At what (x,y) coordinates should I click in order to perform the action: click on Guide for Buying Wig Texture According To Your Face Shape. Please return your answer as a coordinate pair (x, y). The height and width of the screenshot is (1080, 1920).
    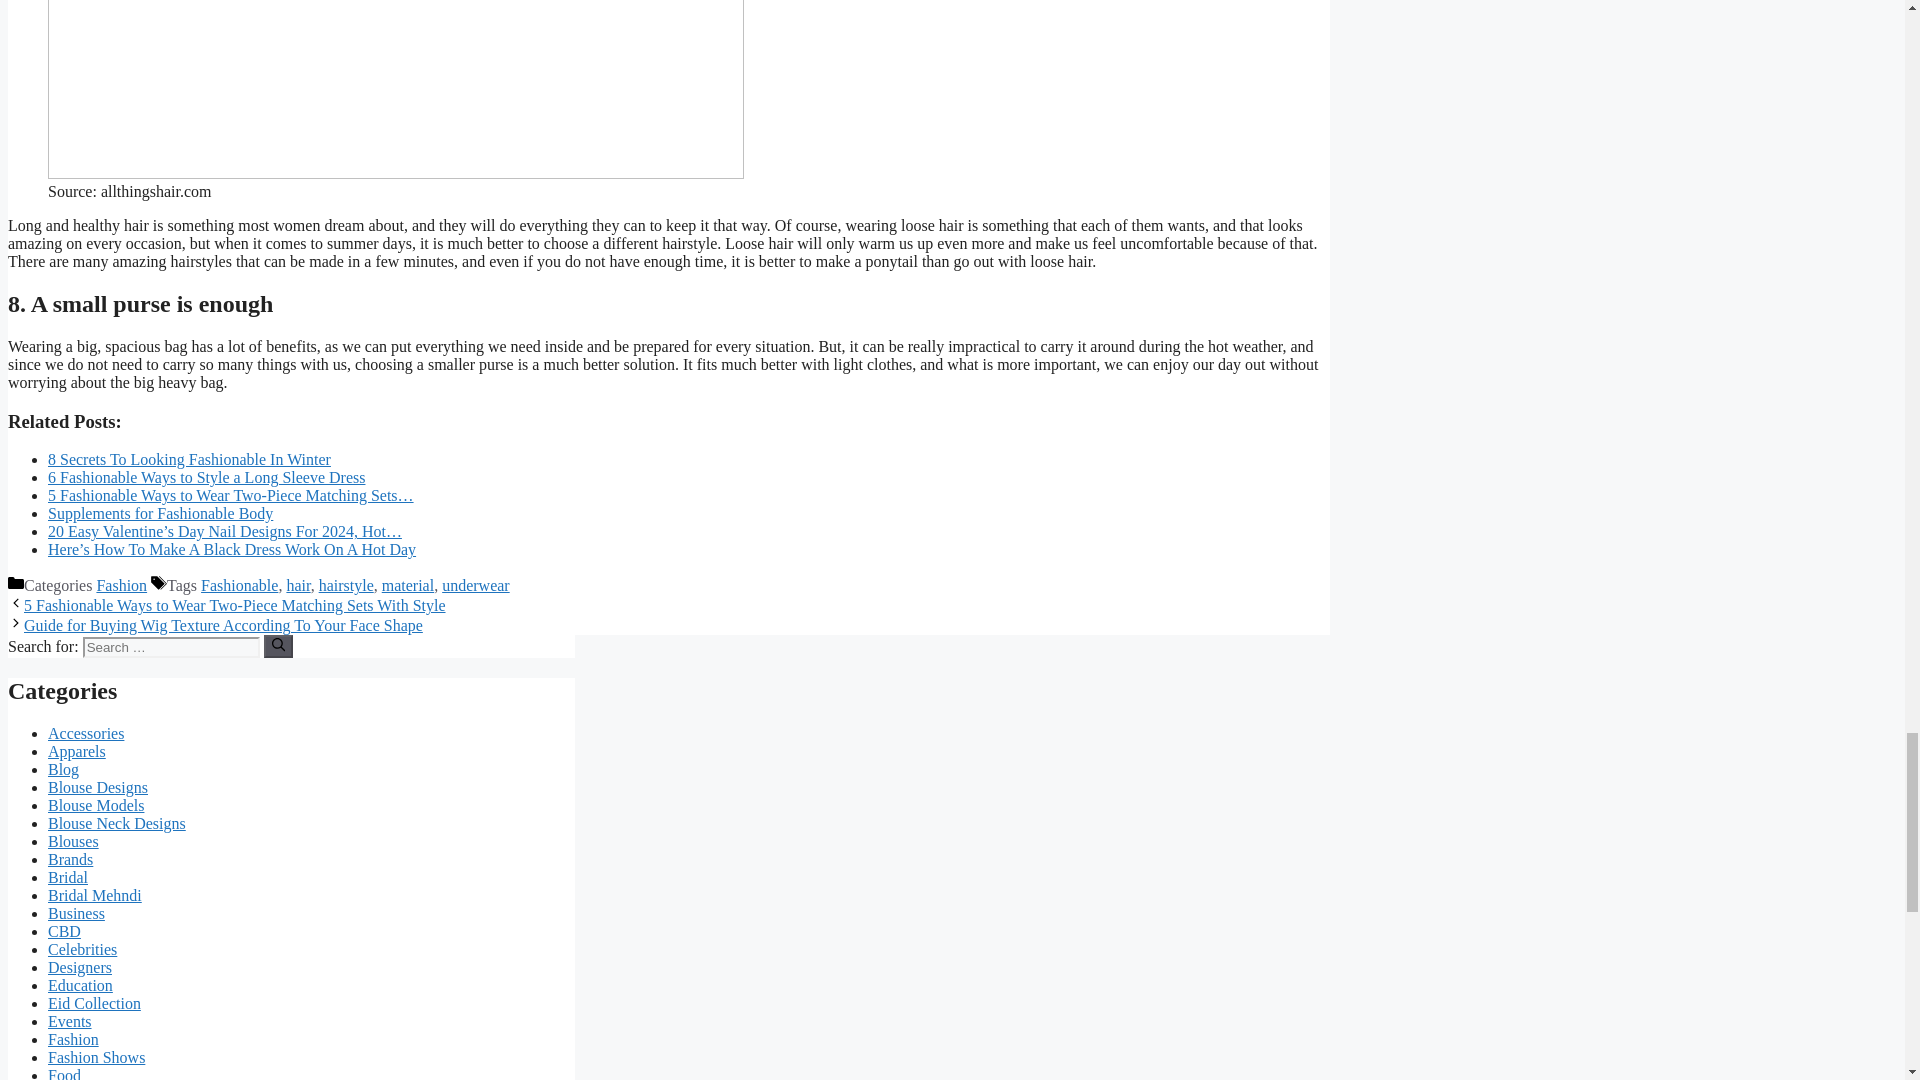
    Looking at the image, I should click on (222, 624).